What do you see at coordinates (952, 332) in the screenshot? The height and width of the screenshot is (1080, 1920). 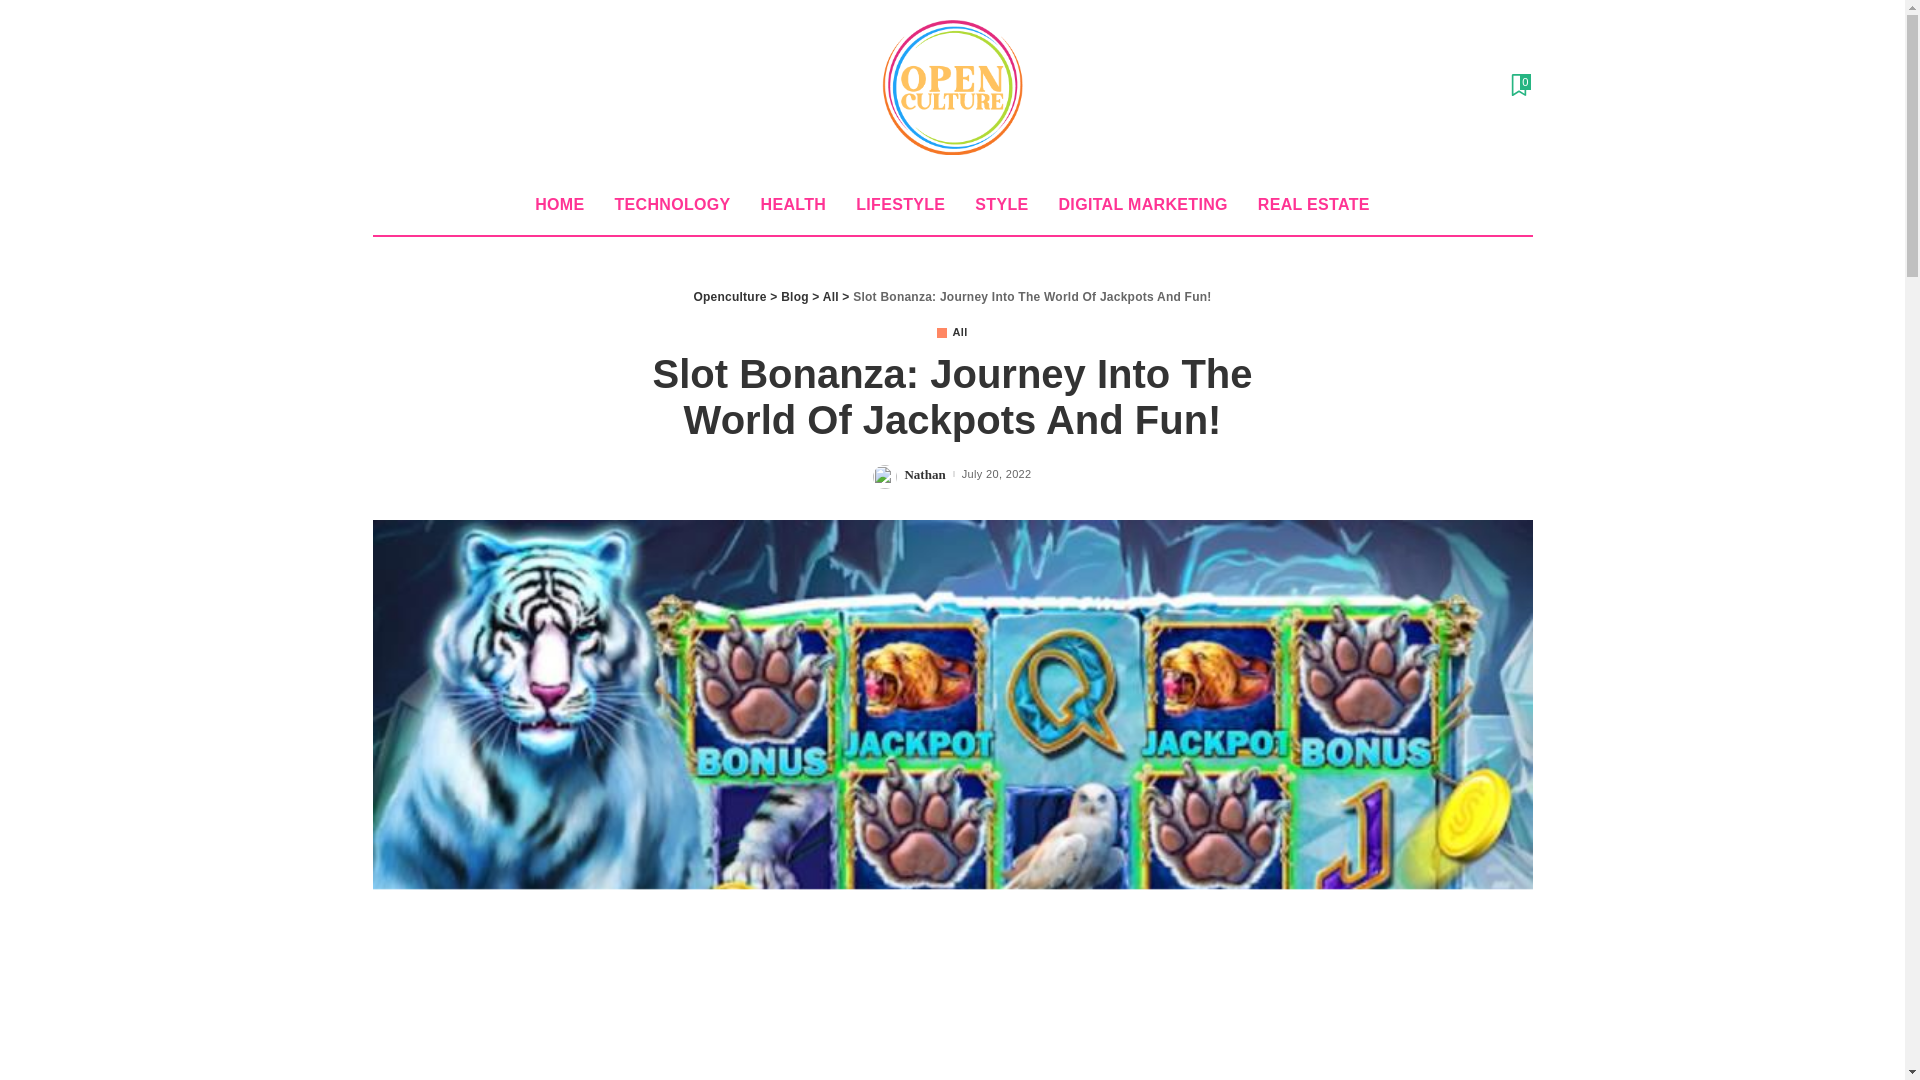 I see `All` at bounding box center [952, 332].